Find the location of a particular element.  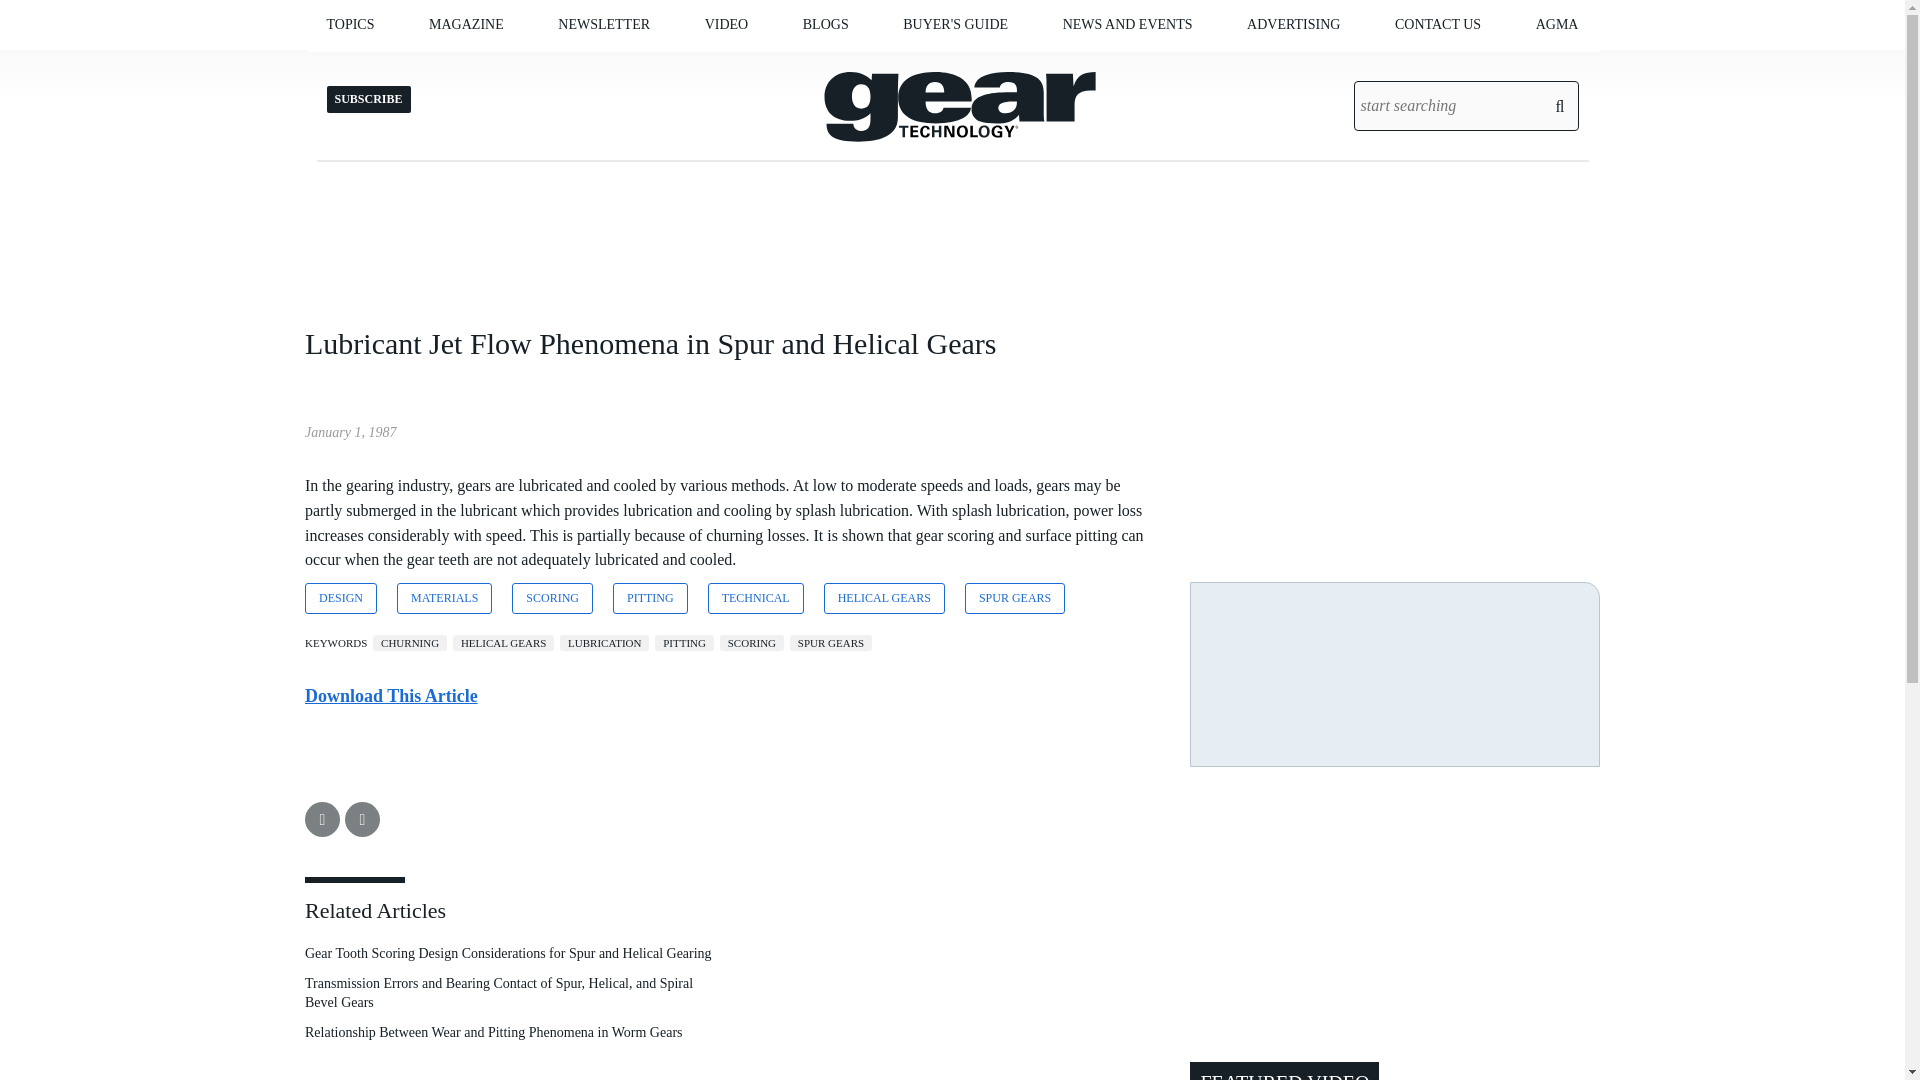

TOPICS is located at coordinates (350, 24).